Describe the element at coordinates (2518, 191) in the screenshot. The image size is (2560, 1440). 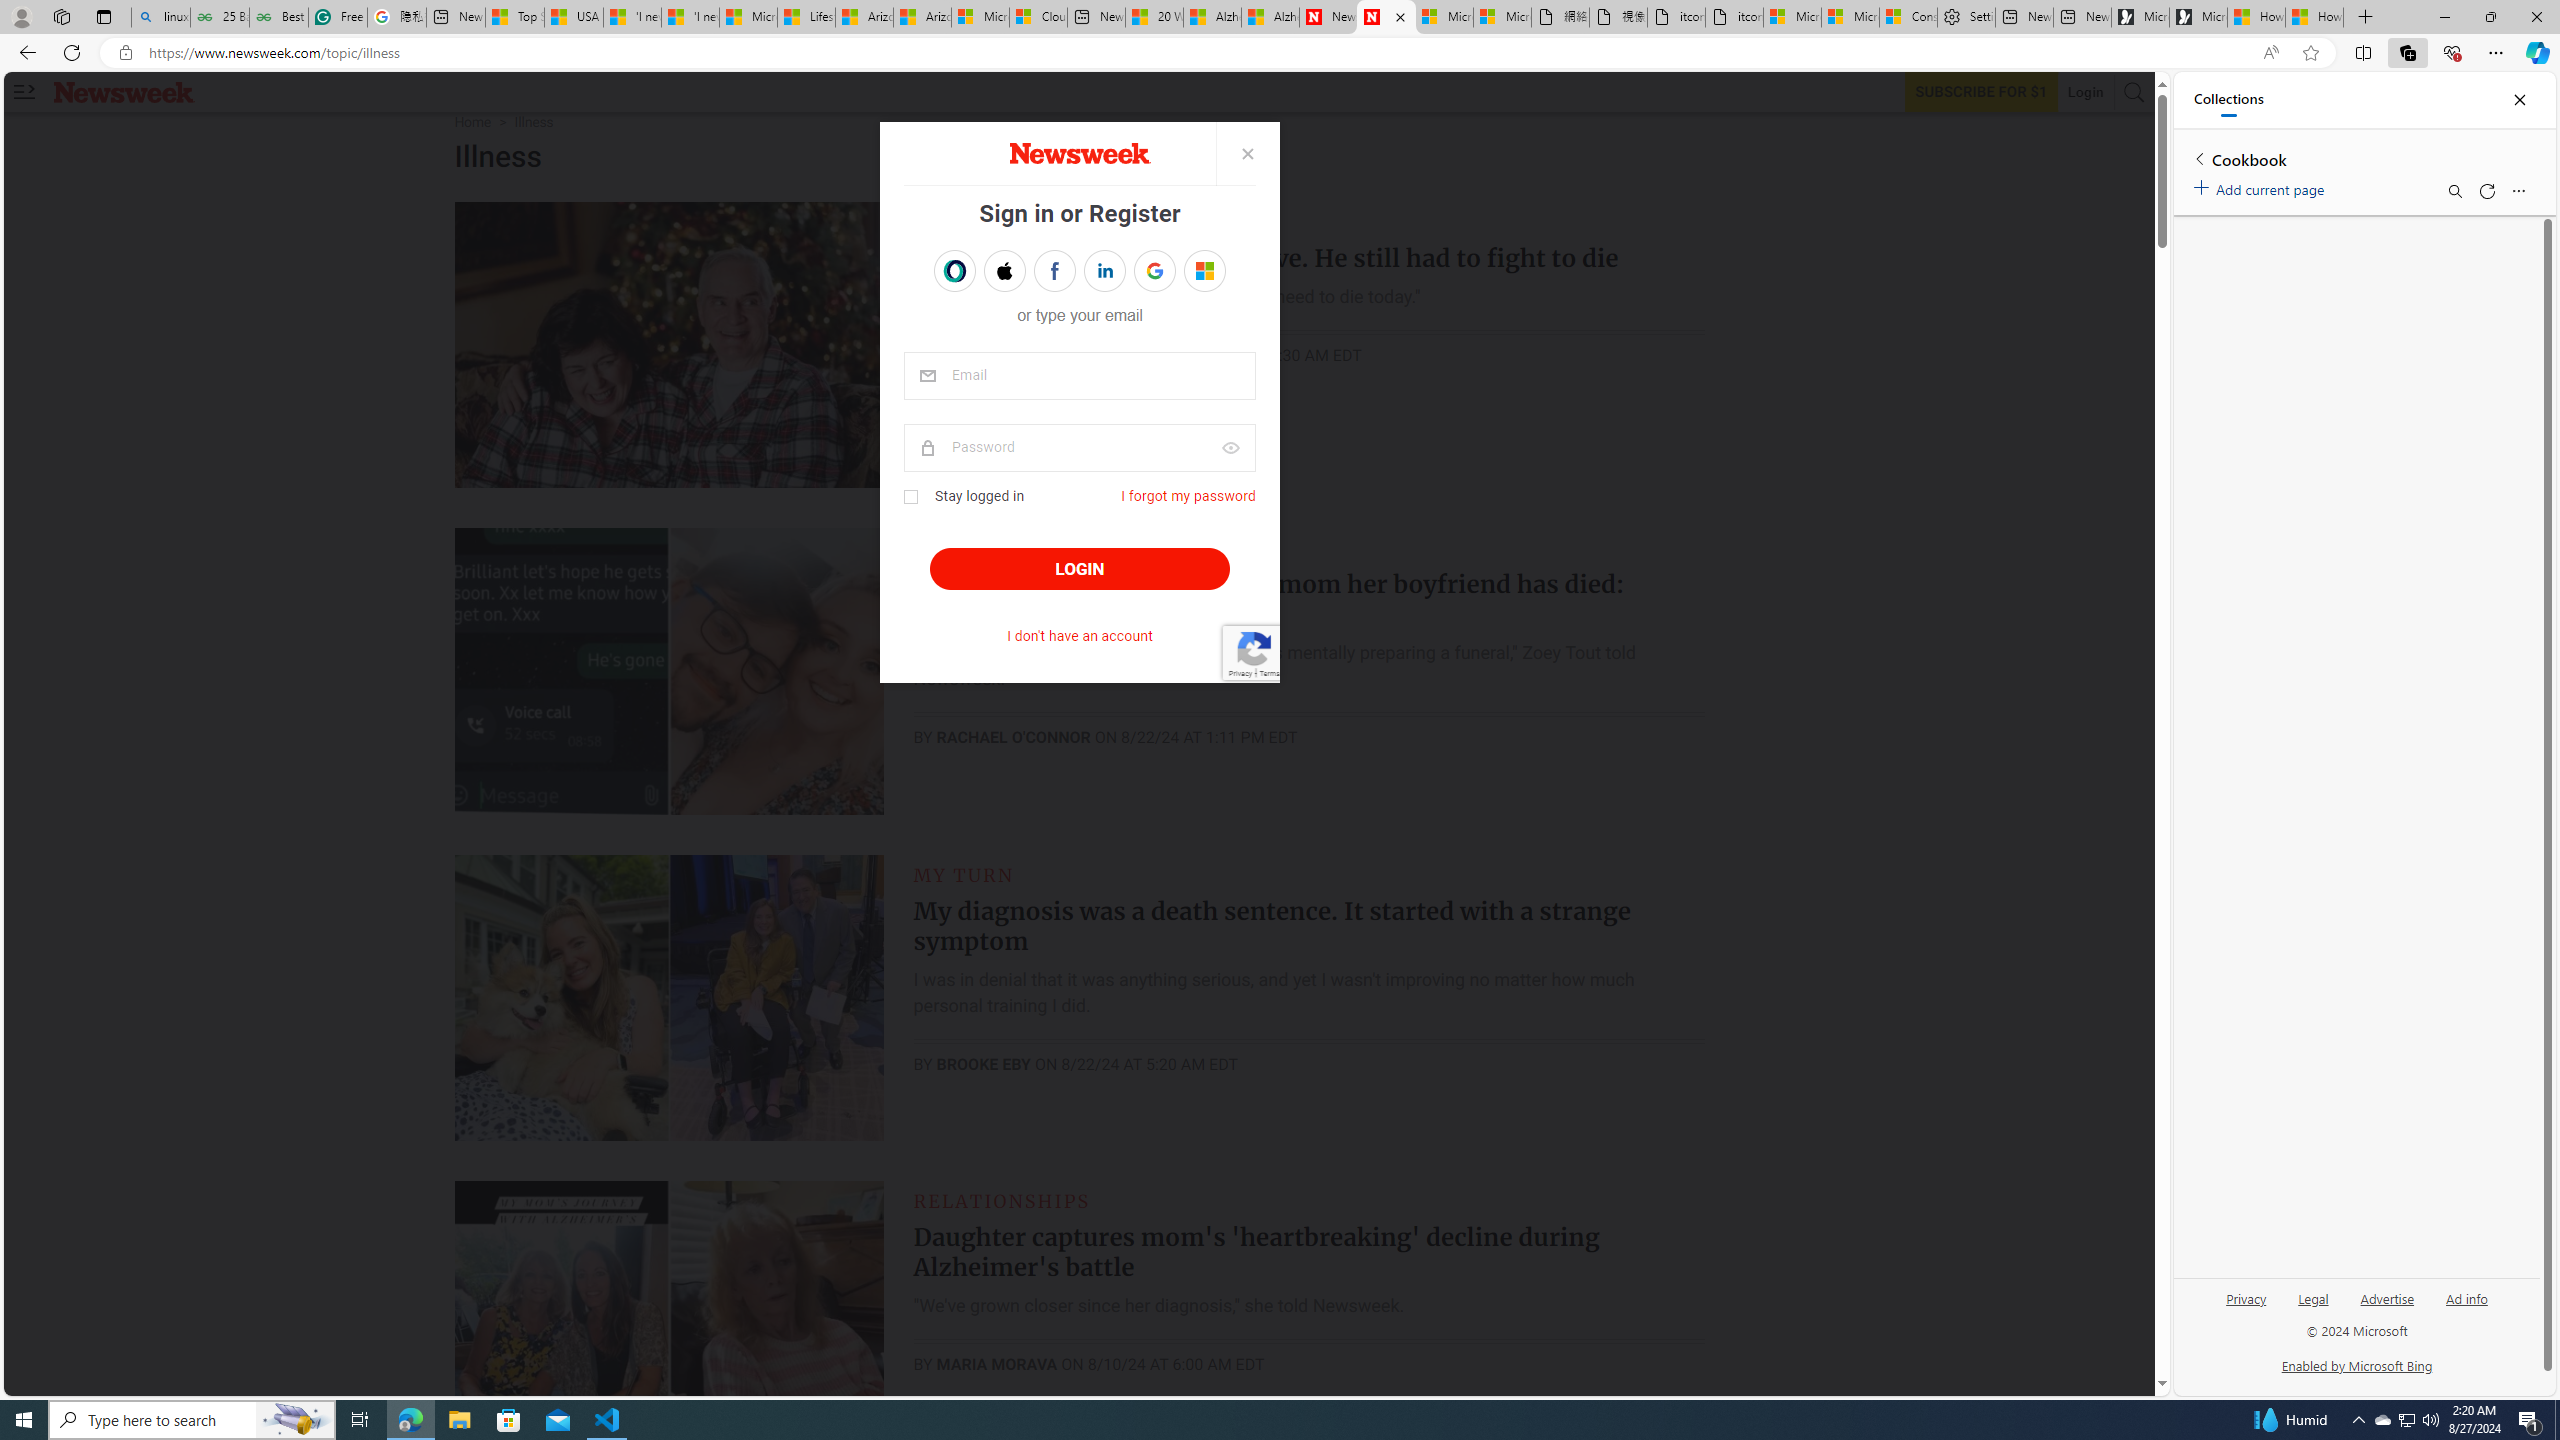
I see `More options menu` at that location.